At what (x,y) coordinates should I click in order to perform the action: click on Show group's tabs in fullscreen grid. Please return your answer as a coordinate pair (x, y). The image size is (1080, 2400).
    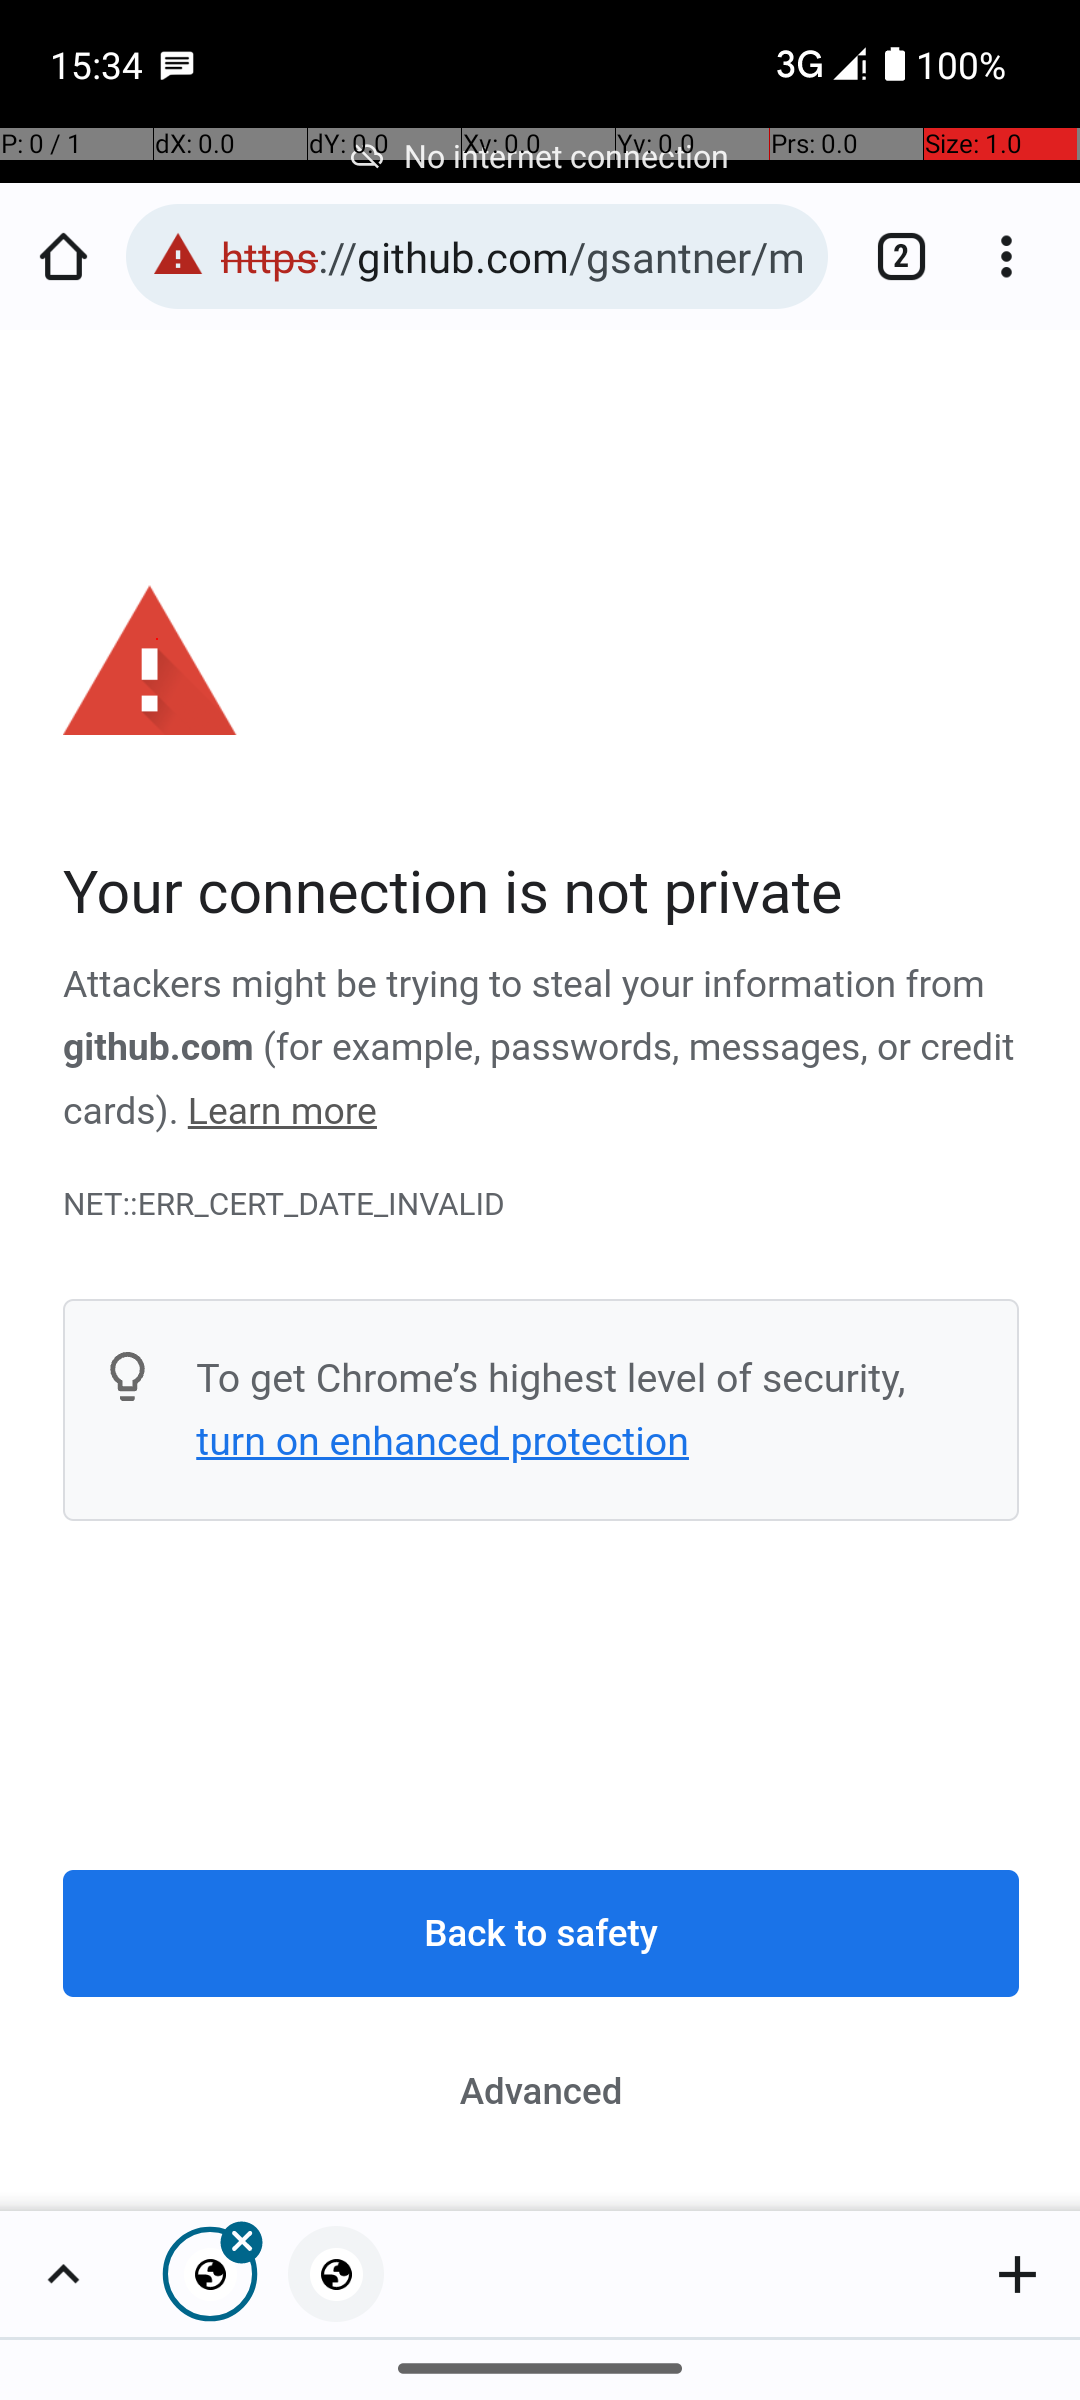
    Looking at the image, I should click on (63, 2274).